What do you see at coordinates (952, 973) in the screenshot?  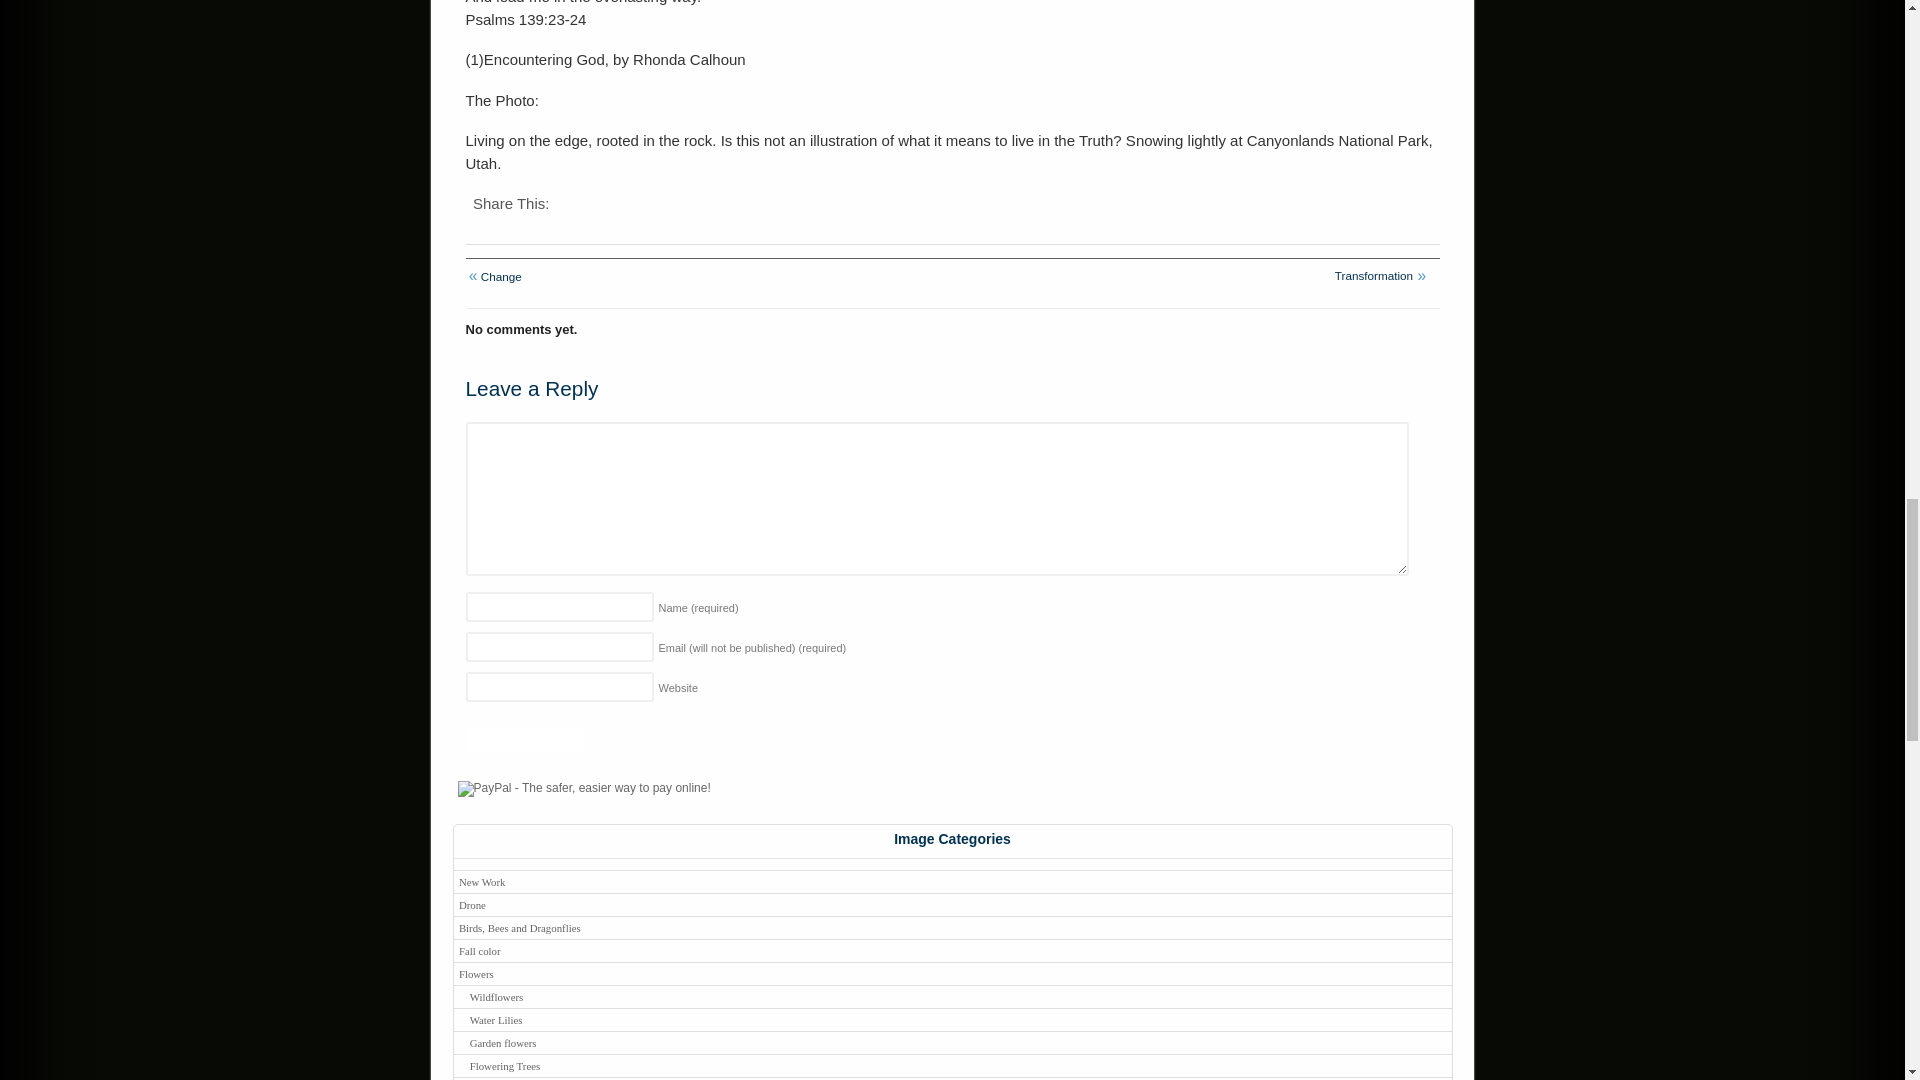 I see `Flowers` at bounding box center [952, 973].